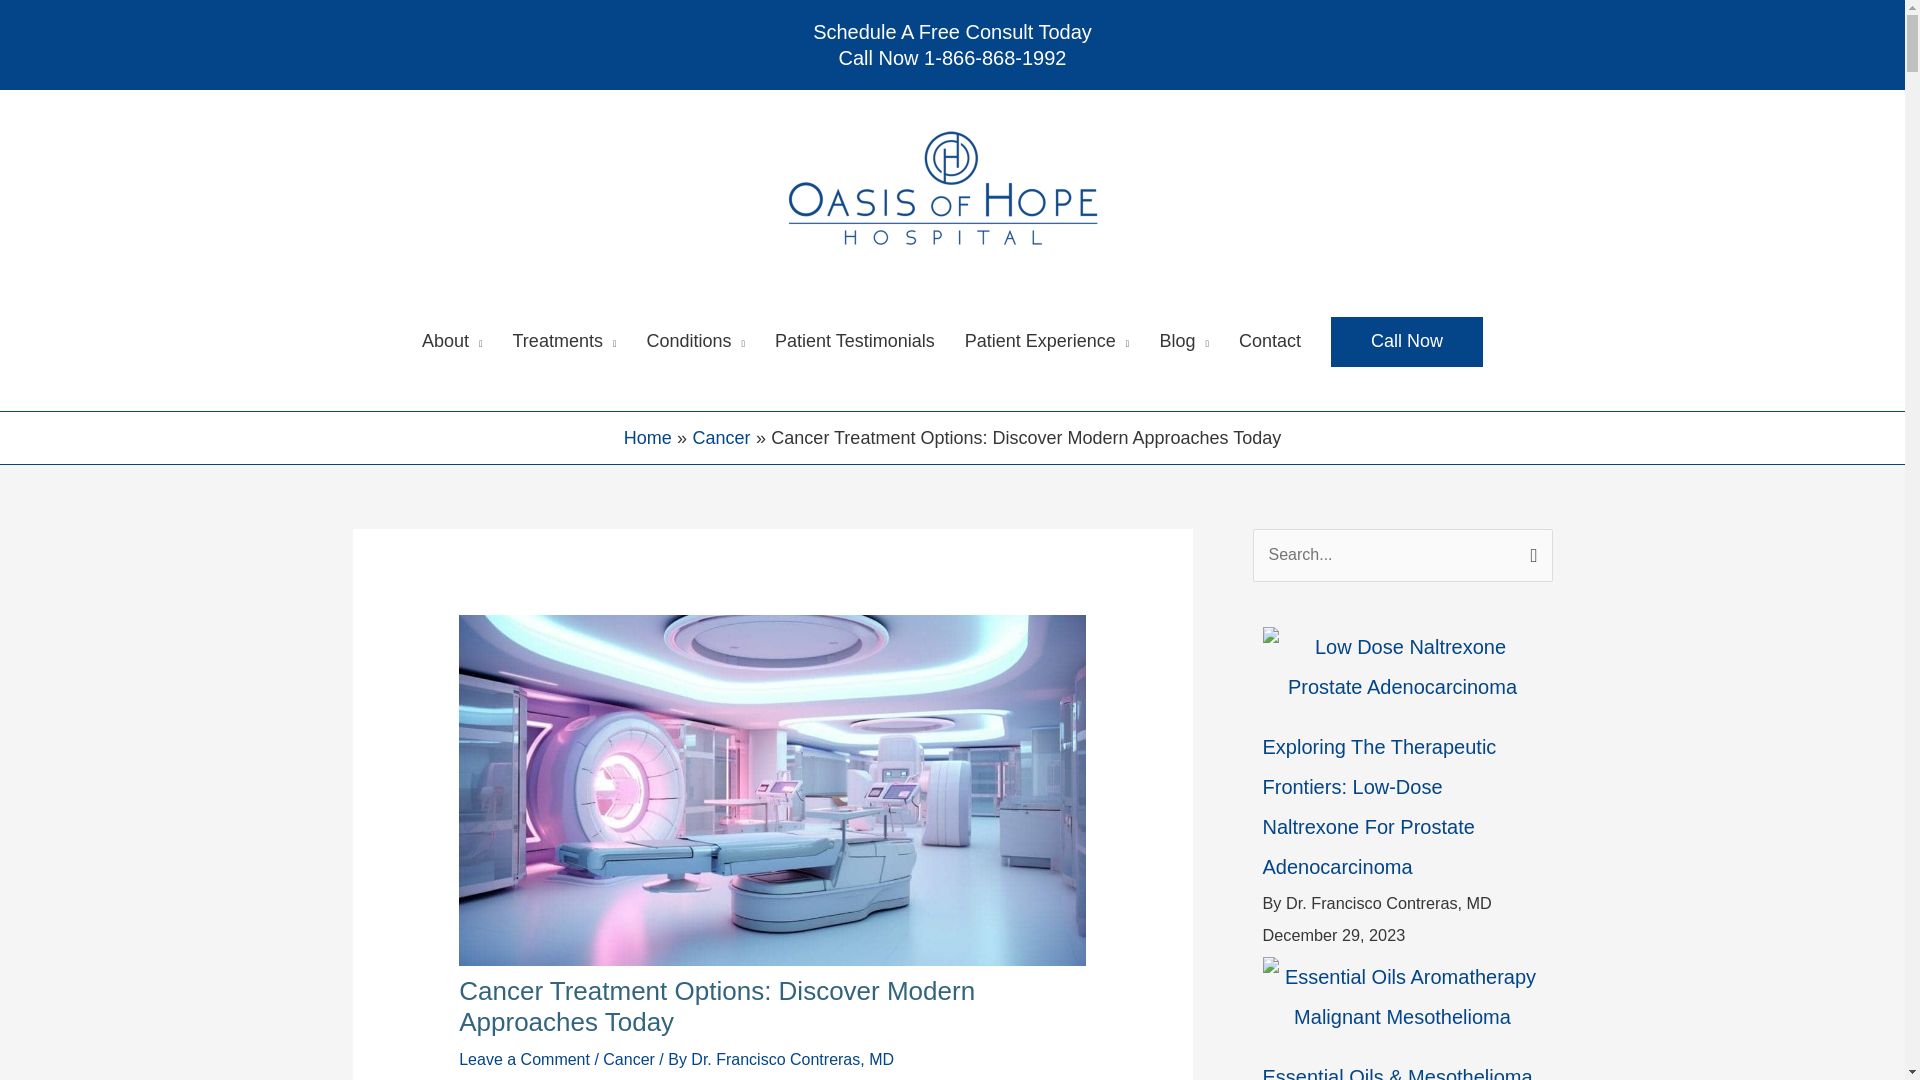 Image resolution: width=1920 pixels, height=1080 pixels. I want to click on Treatments, so click(792, 1059).